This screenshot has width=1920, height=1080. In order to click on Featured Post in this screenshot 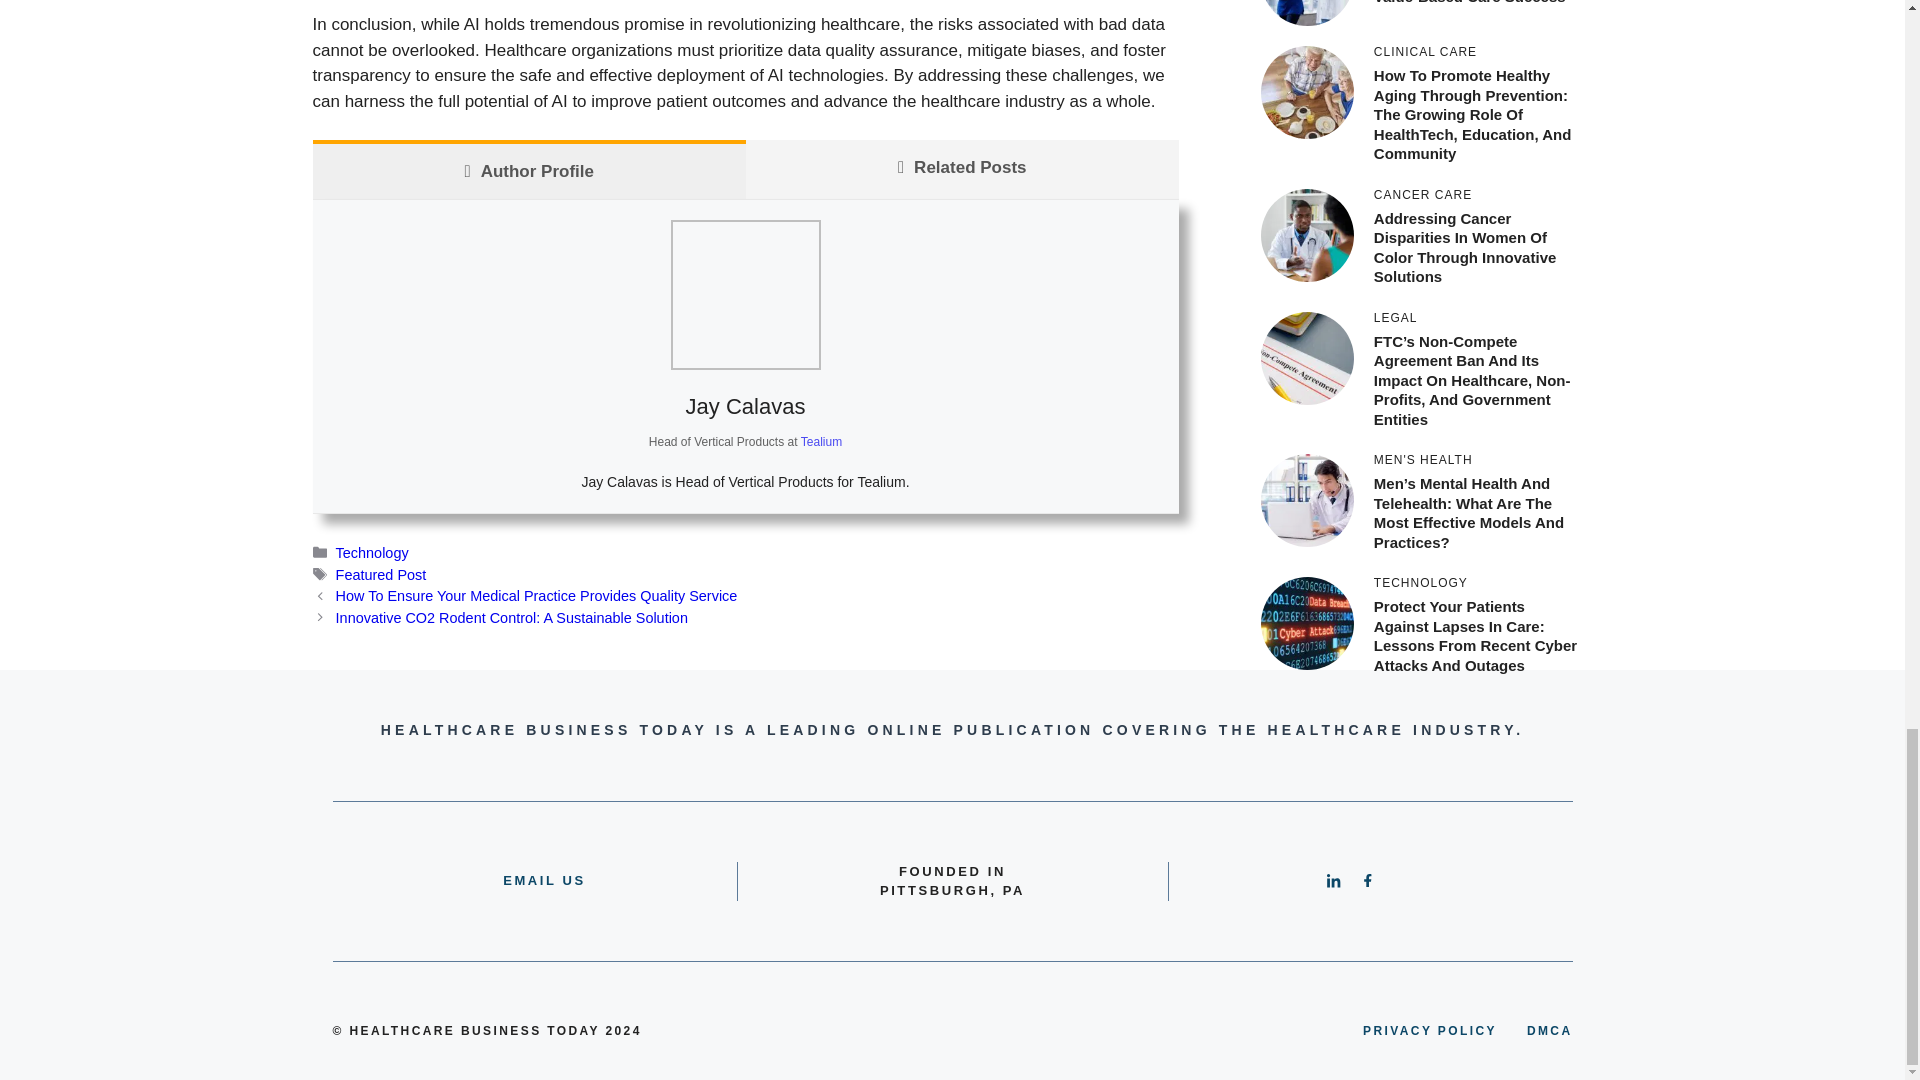, I will do `click(381, 575)`.